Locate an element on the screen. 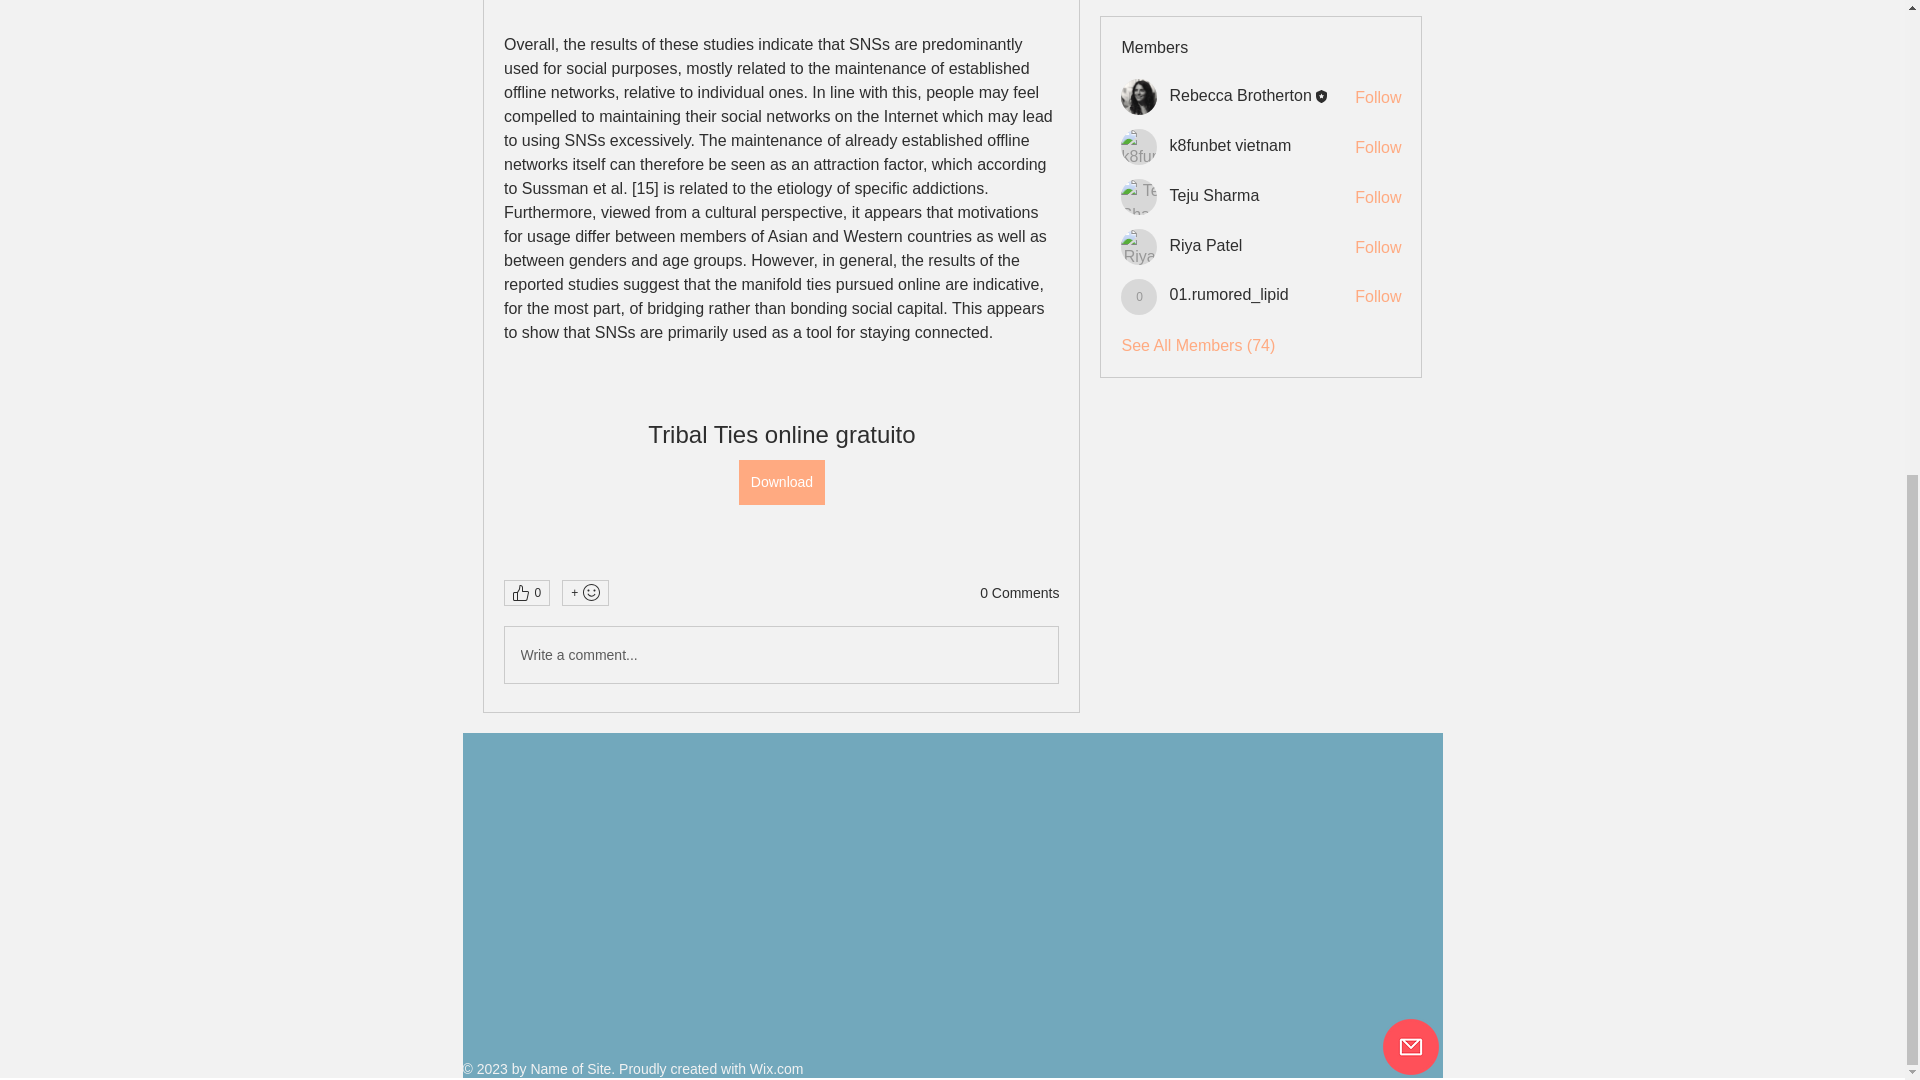 Image resolution: width=1920 pixels, height=1080 pixels. Follow is located at coordinates (1378, 198).